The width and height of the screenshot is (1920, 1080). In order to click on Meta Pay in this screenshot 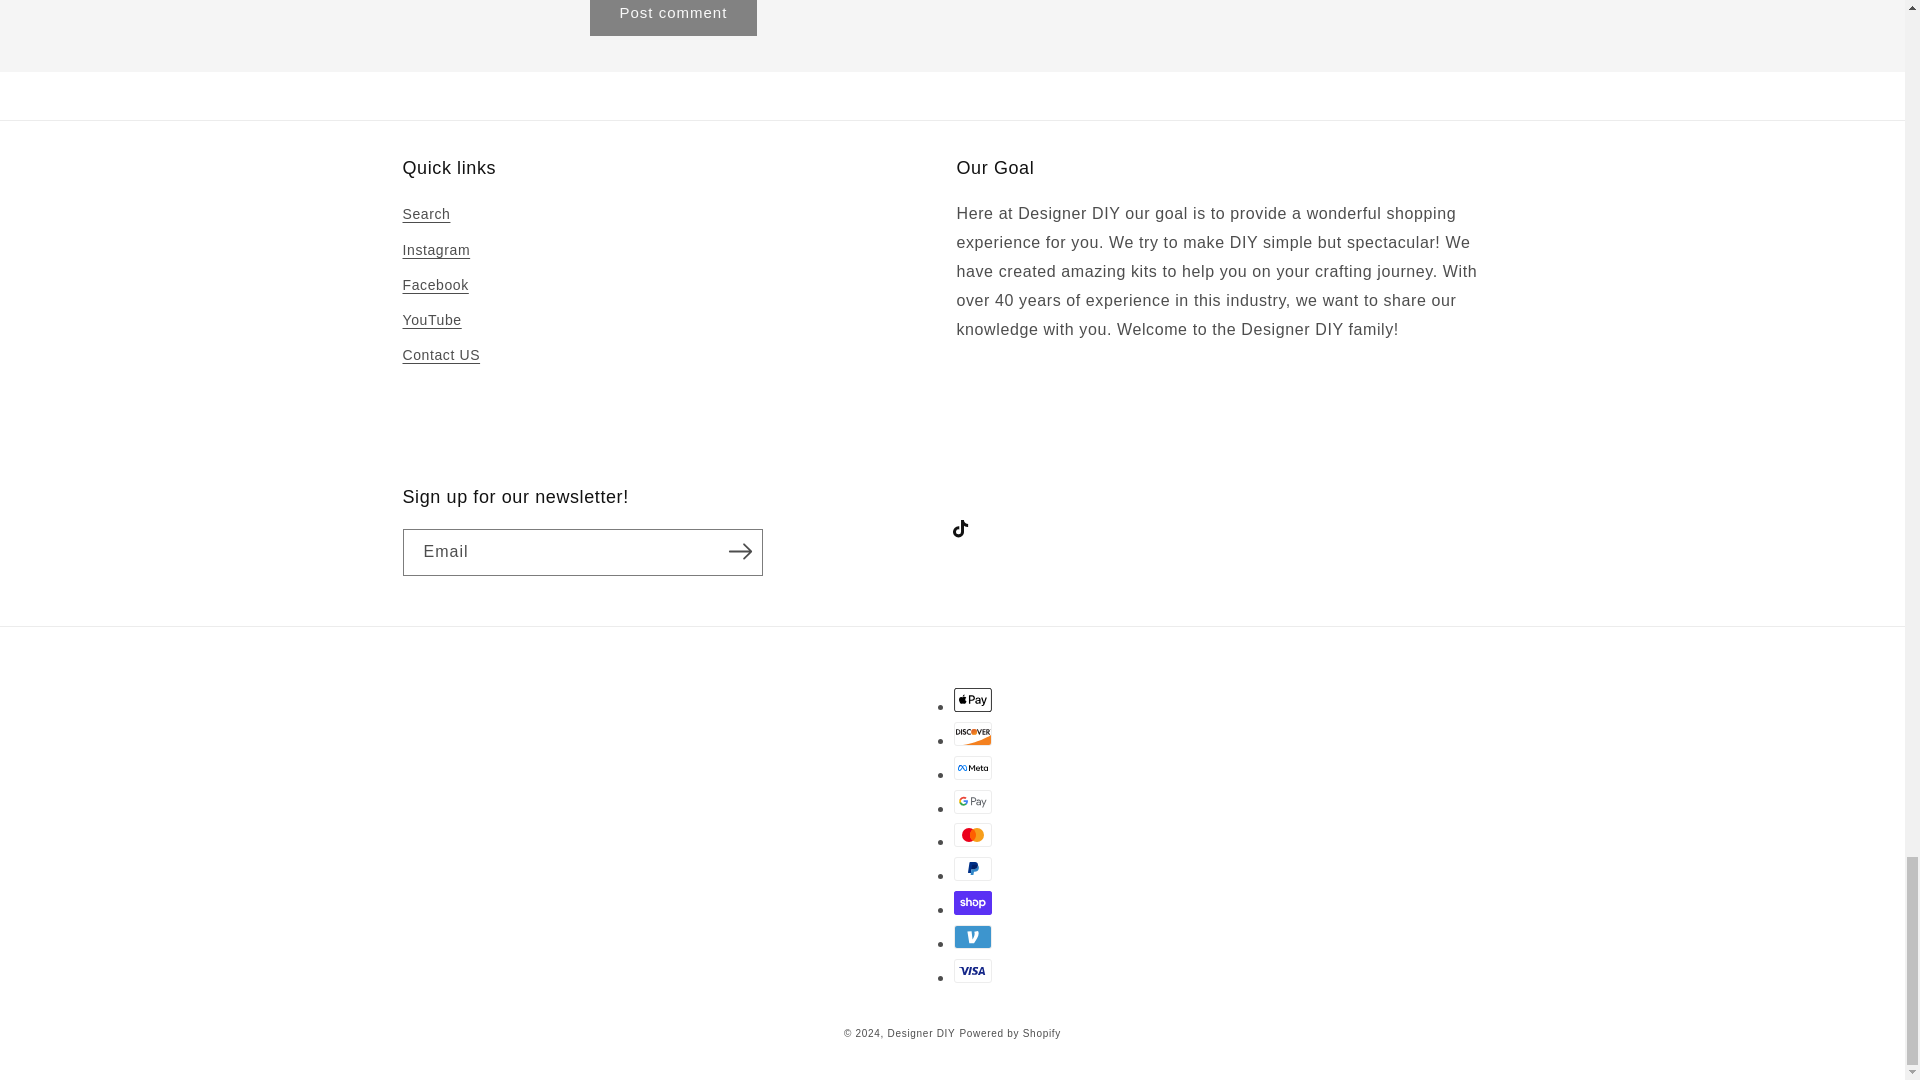, I will do `click(973, 768)`.